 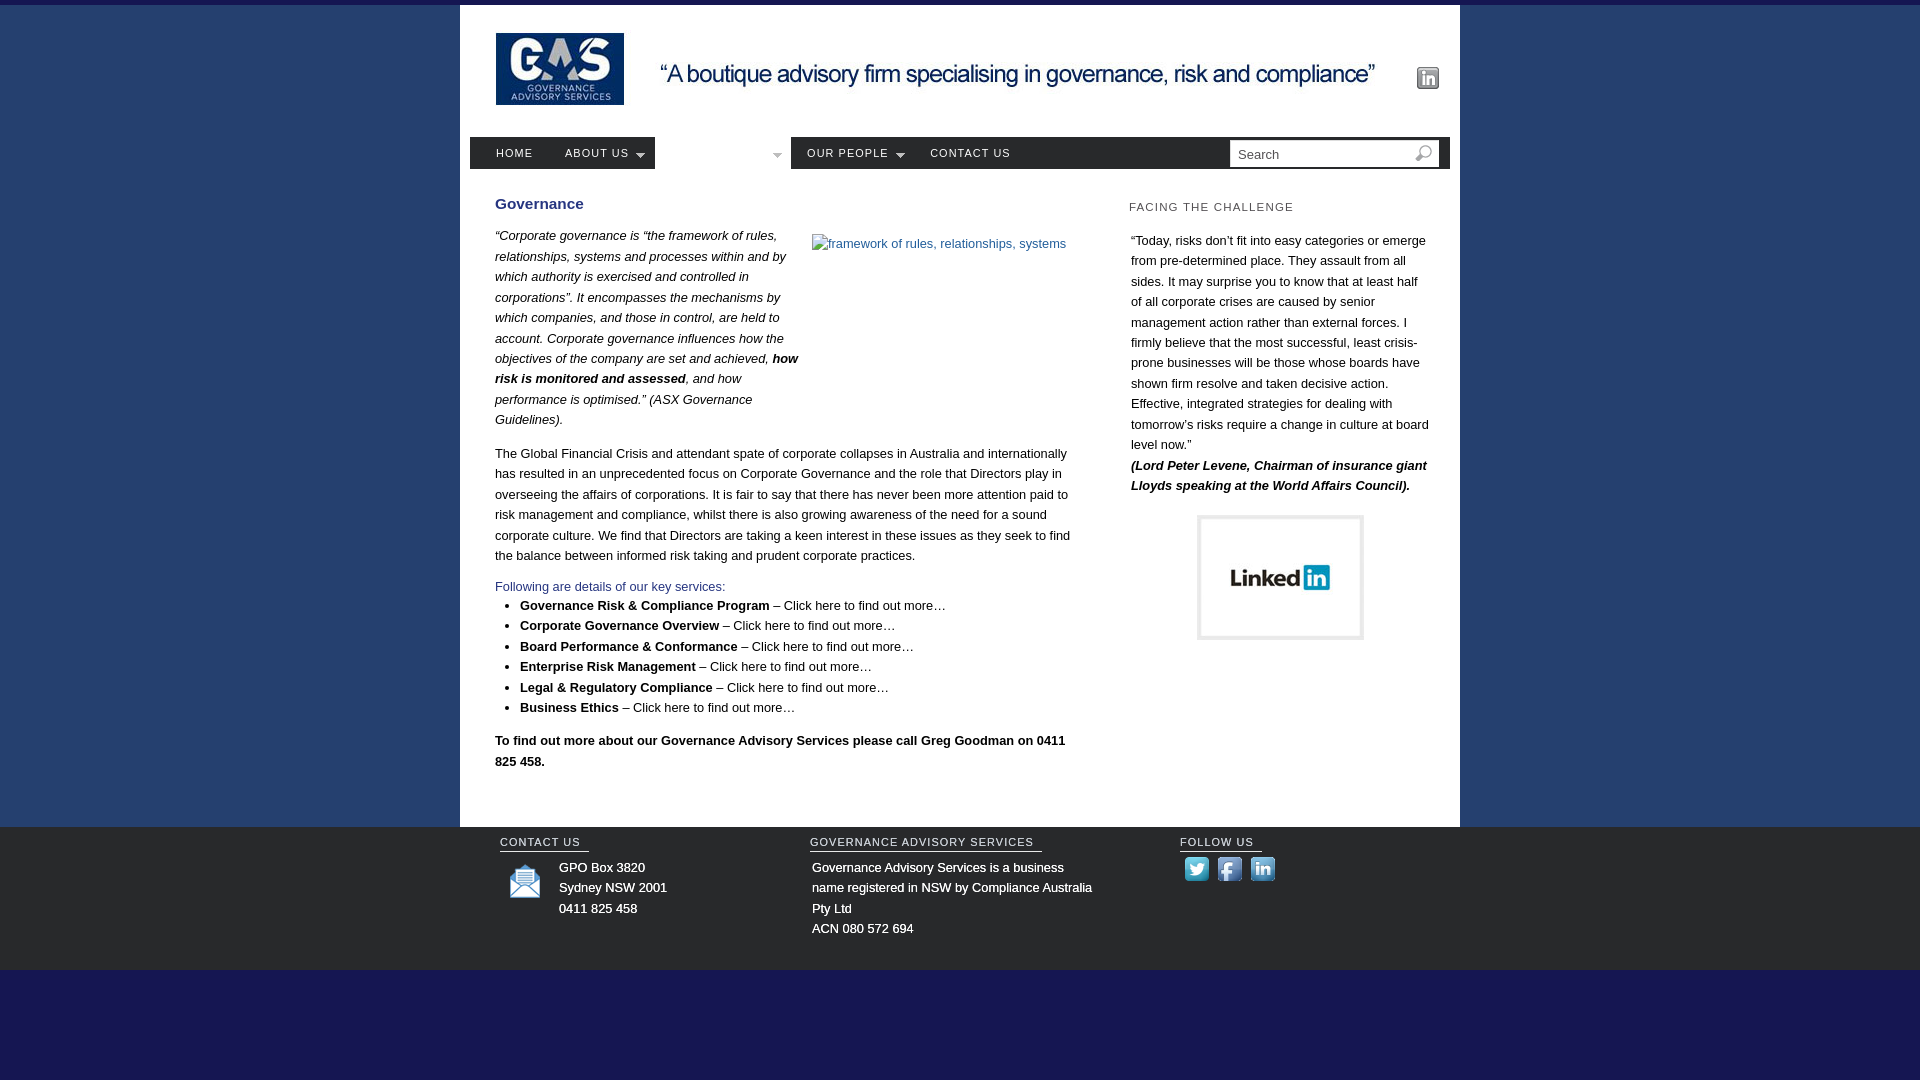 What do you see at coordinates (724, 153) in the screenshot?
I see `OUR SERVICES` at bounding box center [724, 153].